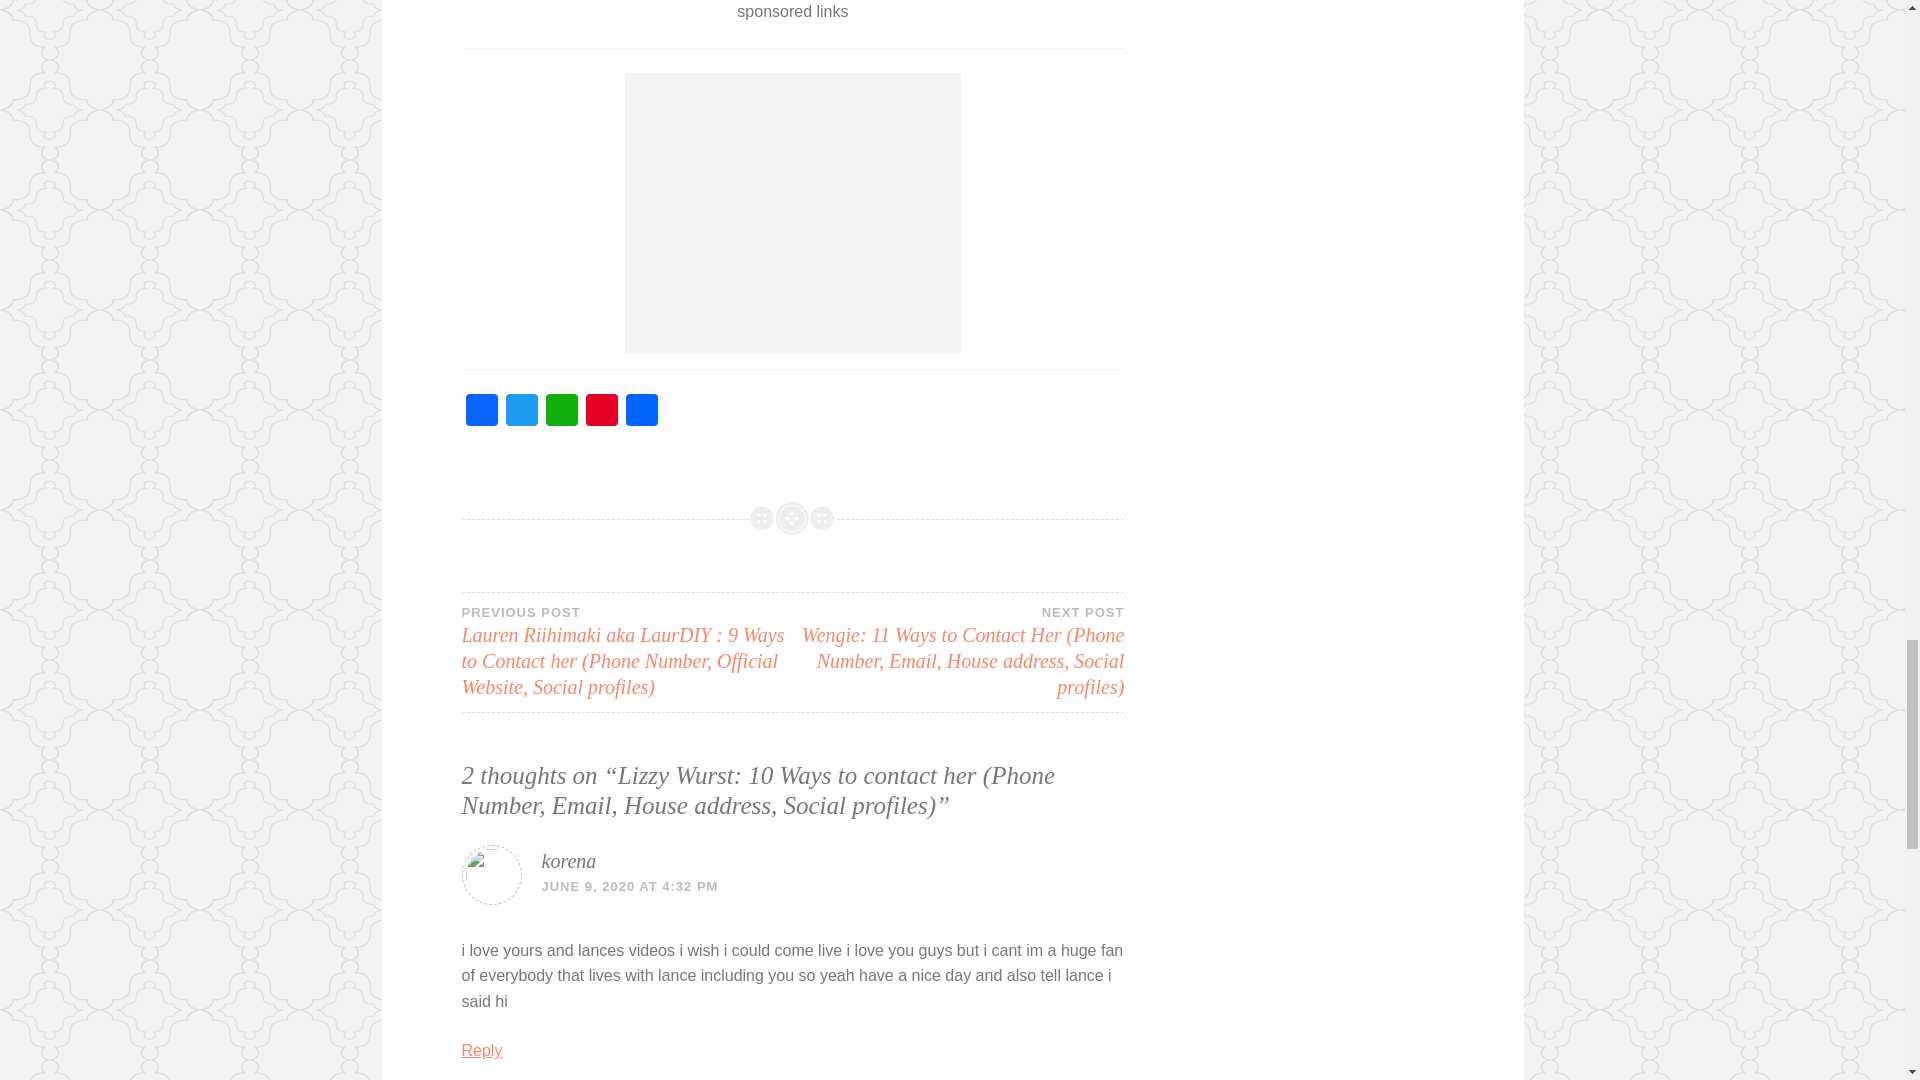 The height and width of the screenshot is (1080, 1920). What do you see at coordinates (521, 412) in the screenshot?
I see `Twitter` at bounding box center [521, 412].